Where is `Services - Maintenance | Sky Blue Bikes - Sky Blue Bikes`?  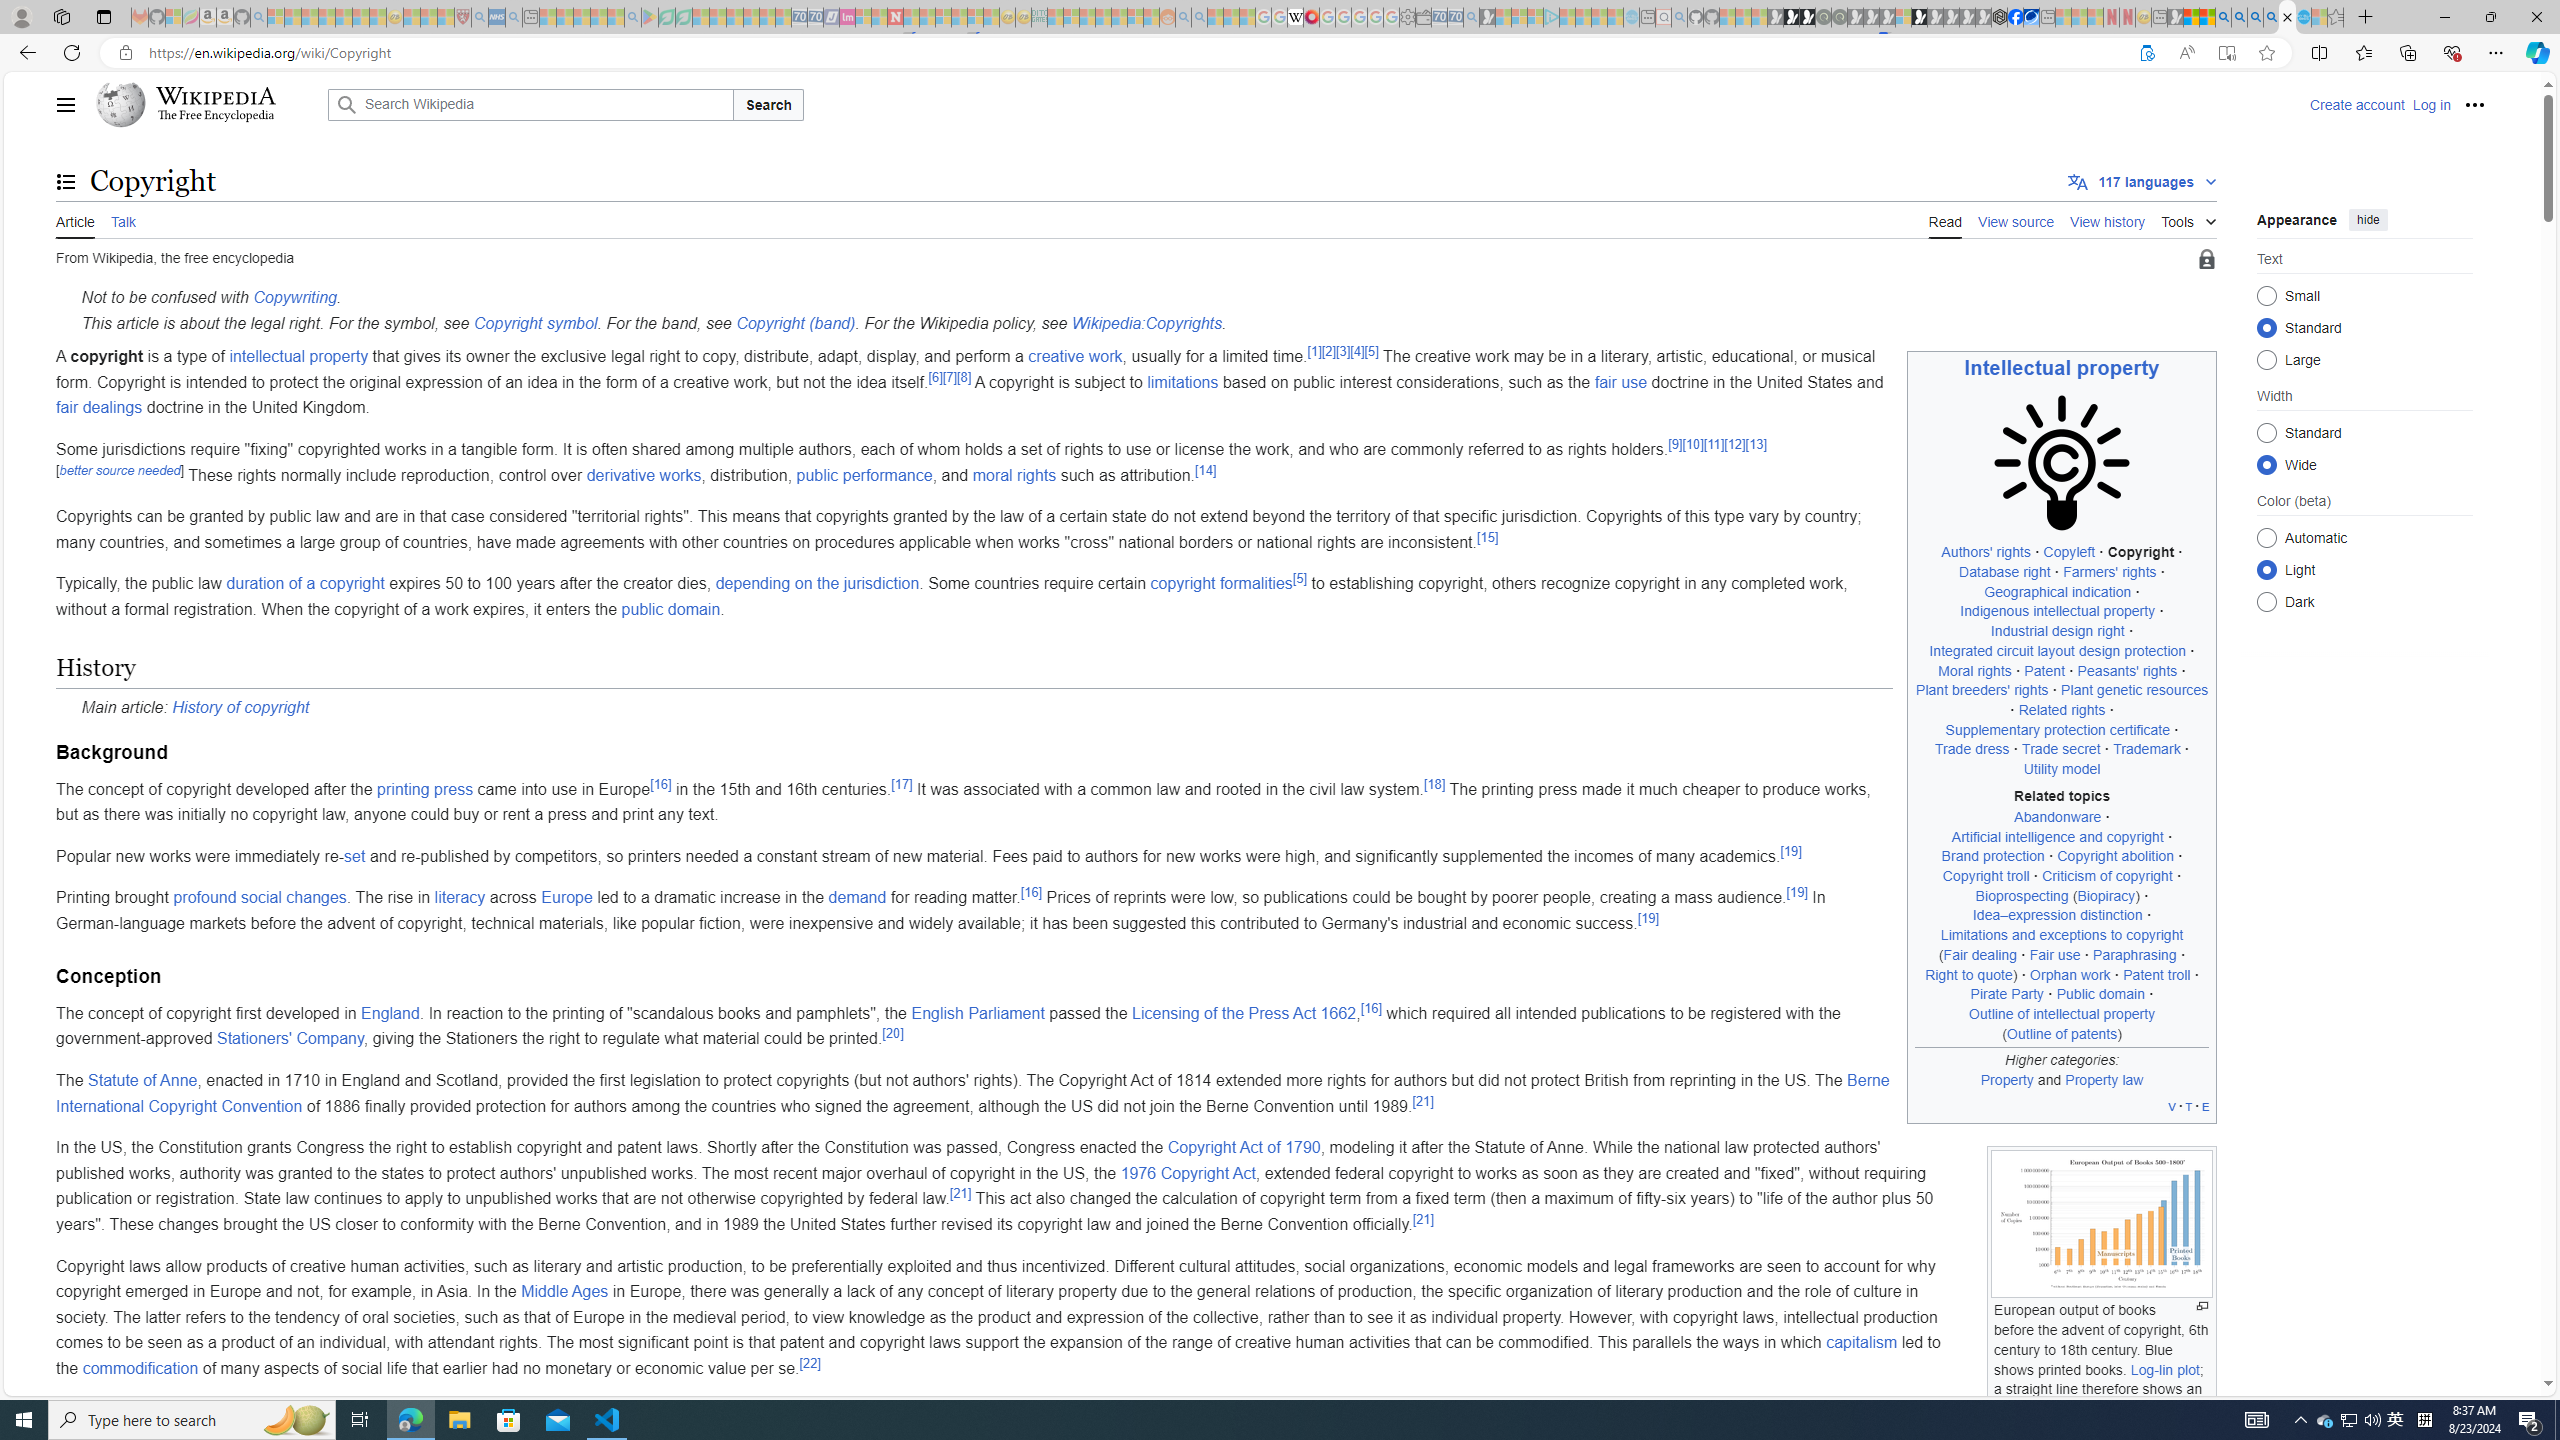
Services - Maintenance | Sky Blue Bikes - Sky Blue Bikes is located at coordinates (2302, 17).